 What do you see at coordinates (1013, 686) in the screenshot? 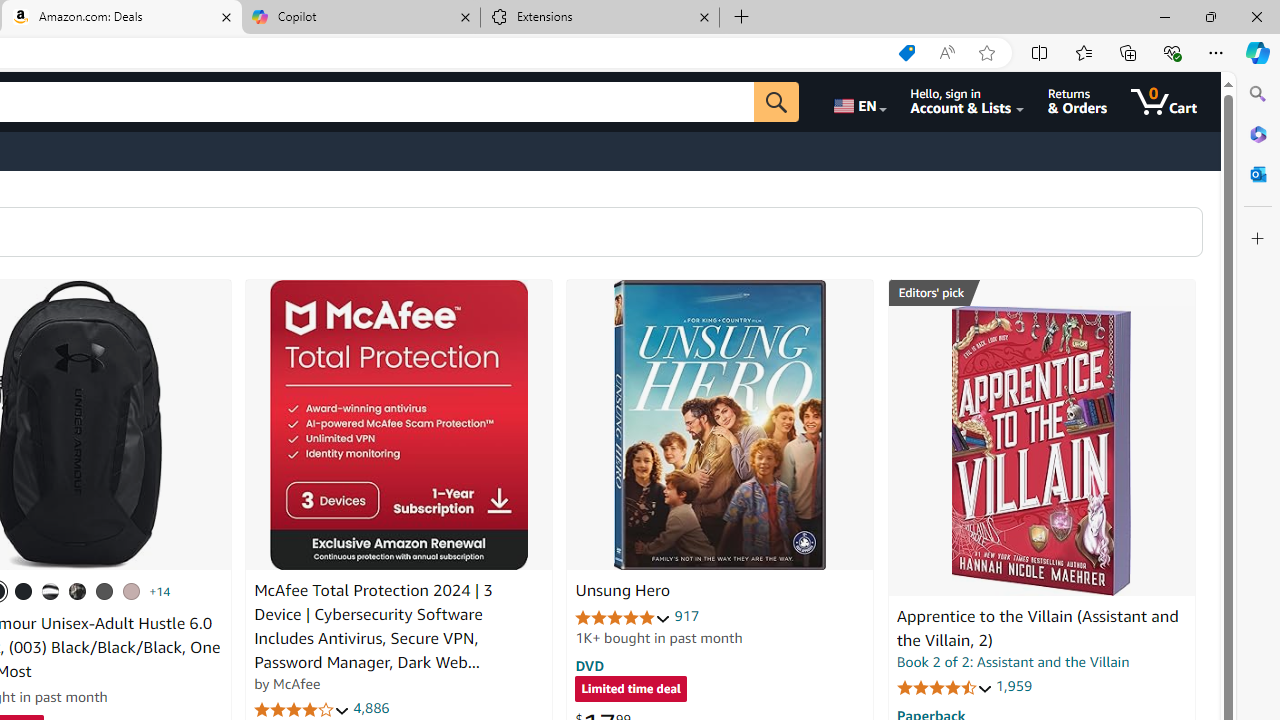
I see `1,959` at bounding box center [1013, 686].